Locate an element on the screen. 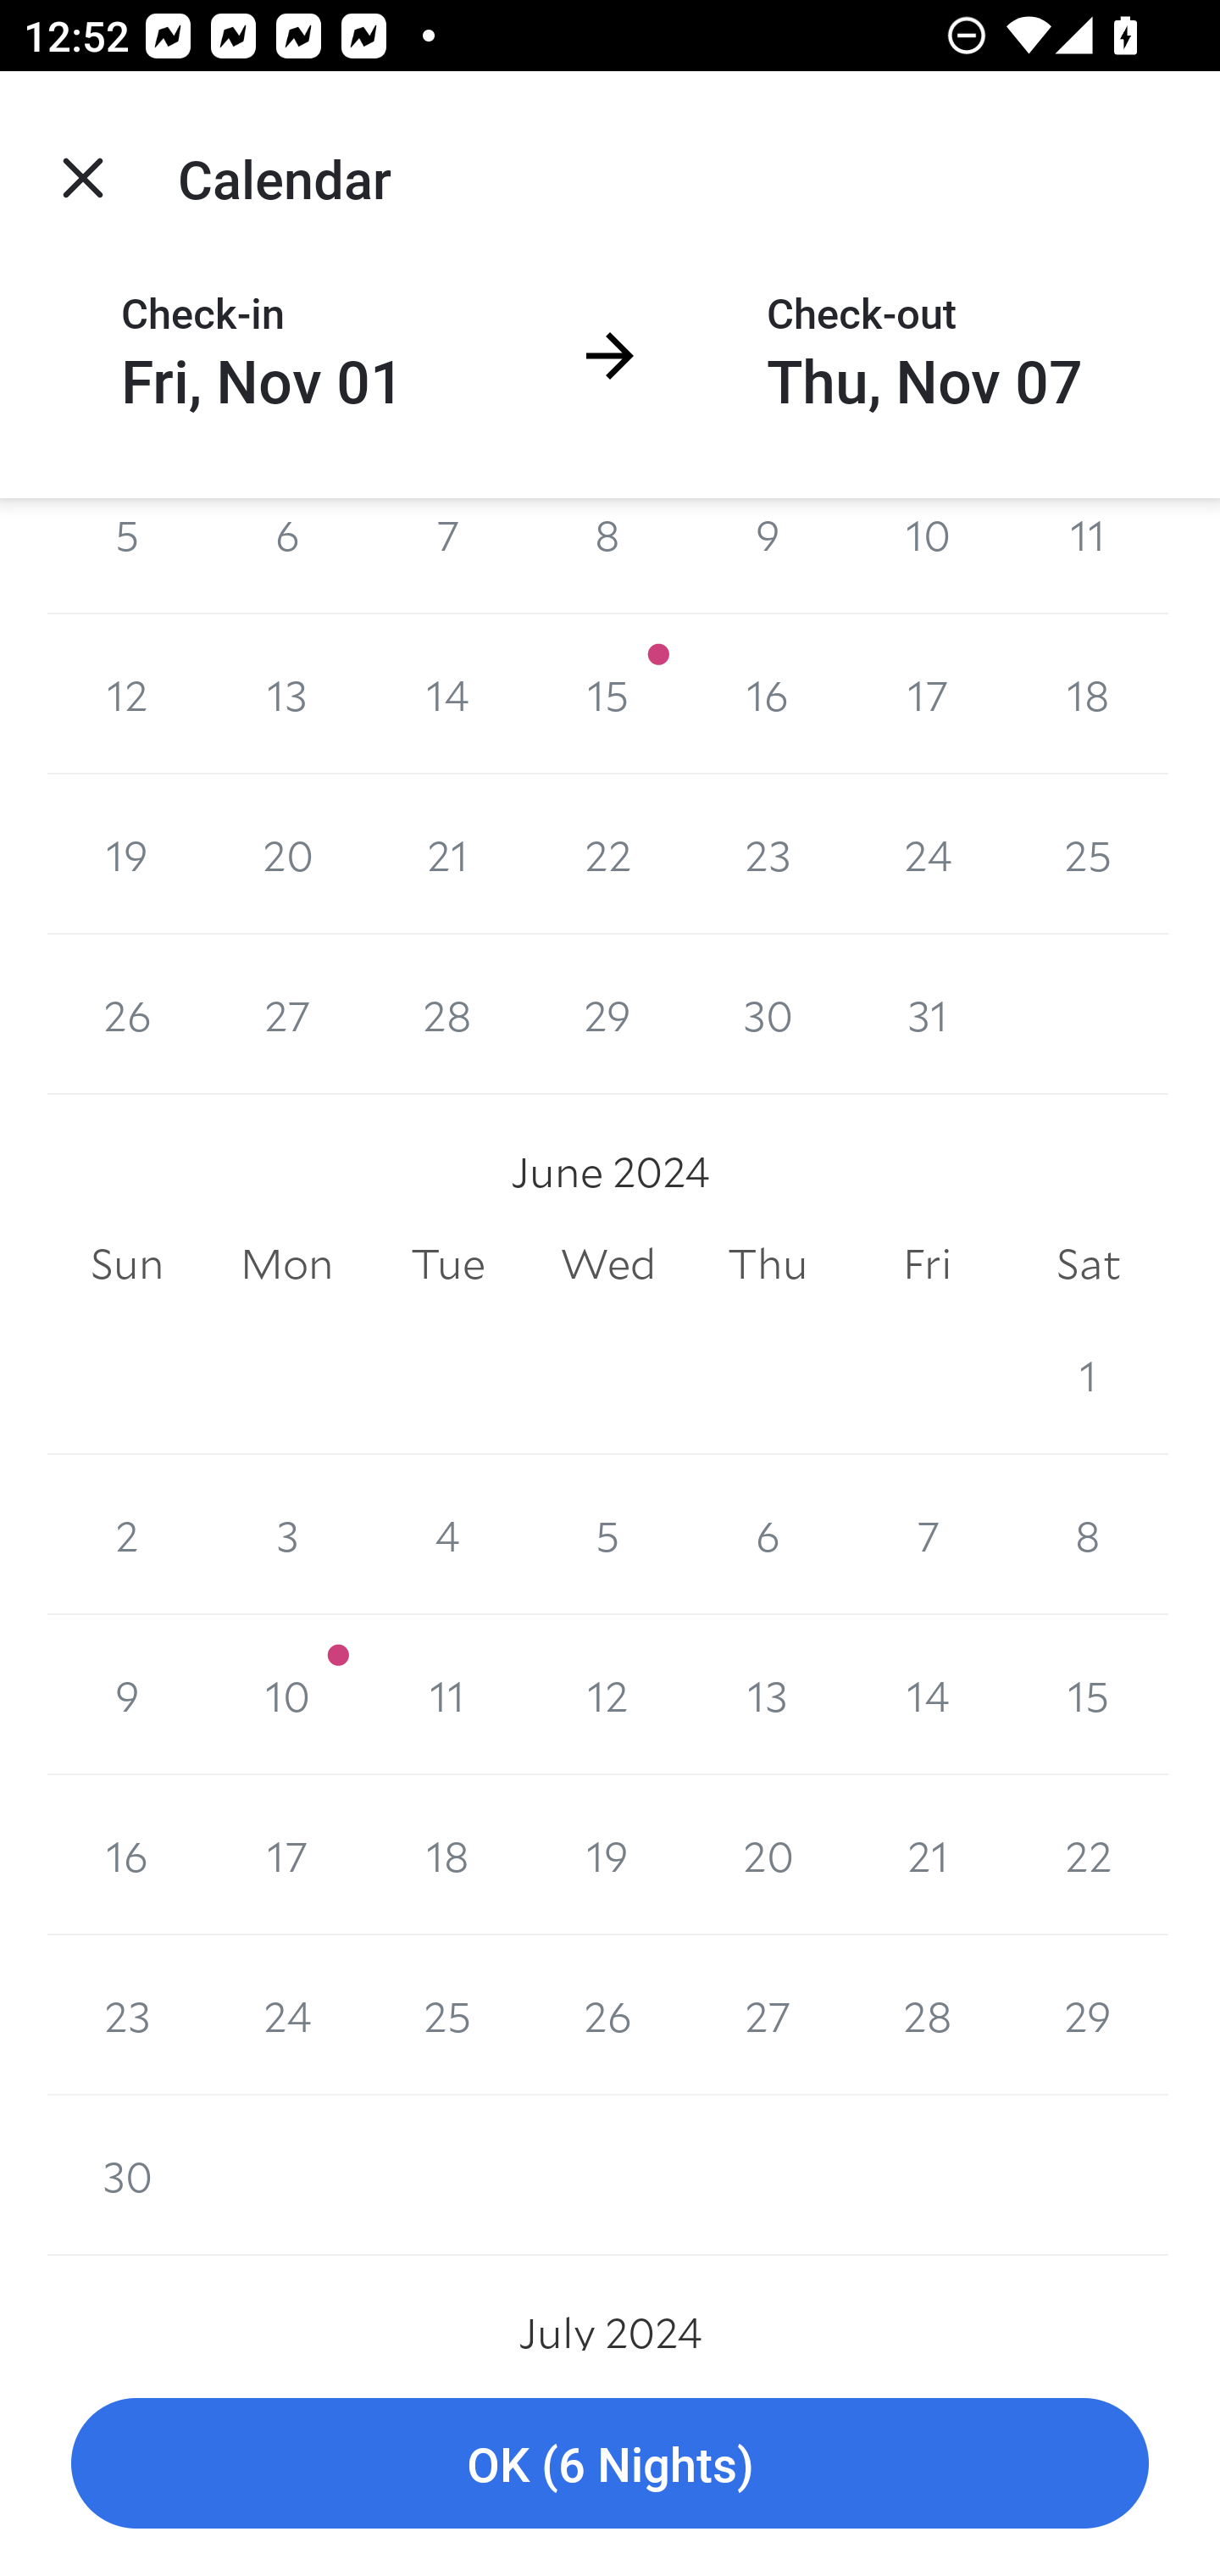  5 5 June 2024 is located at coordinates (608, 1535).